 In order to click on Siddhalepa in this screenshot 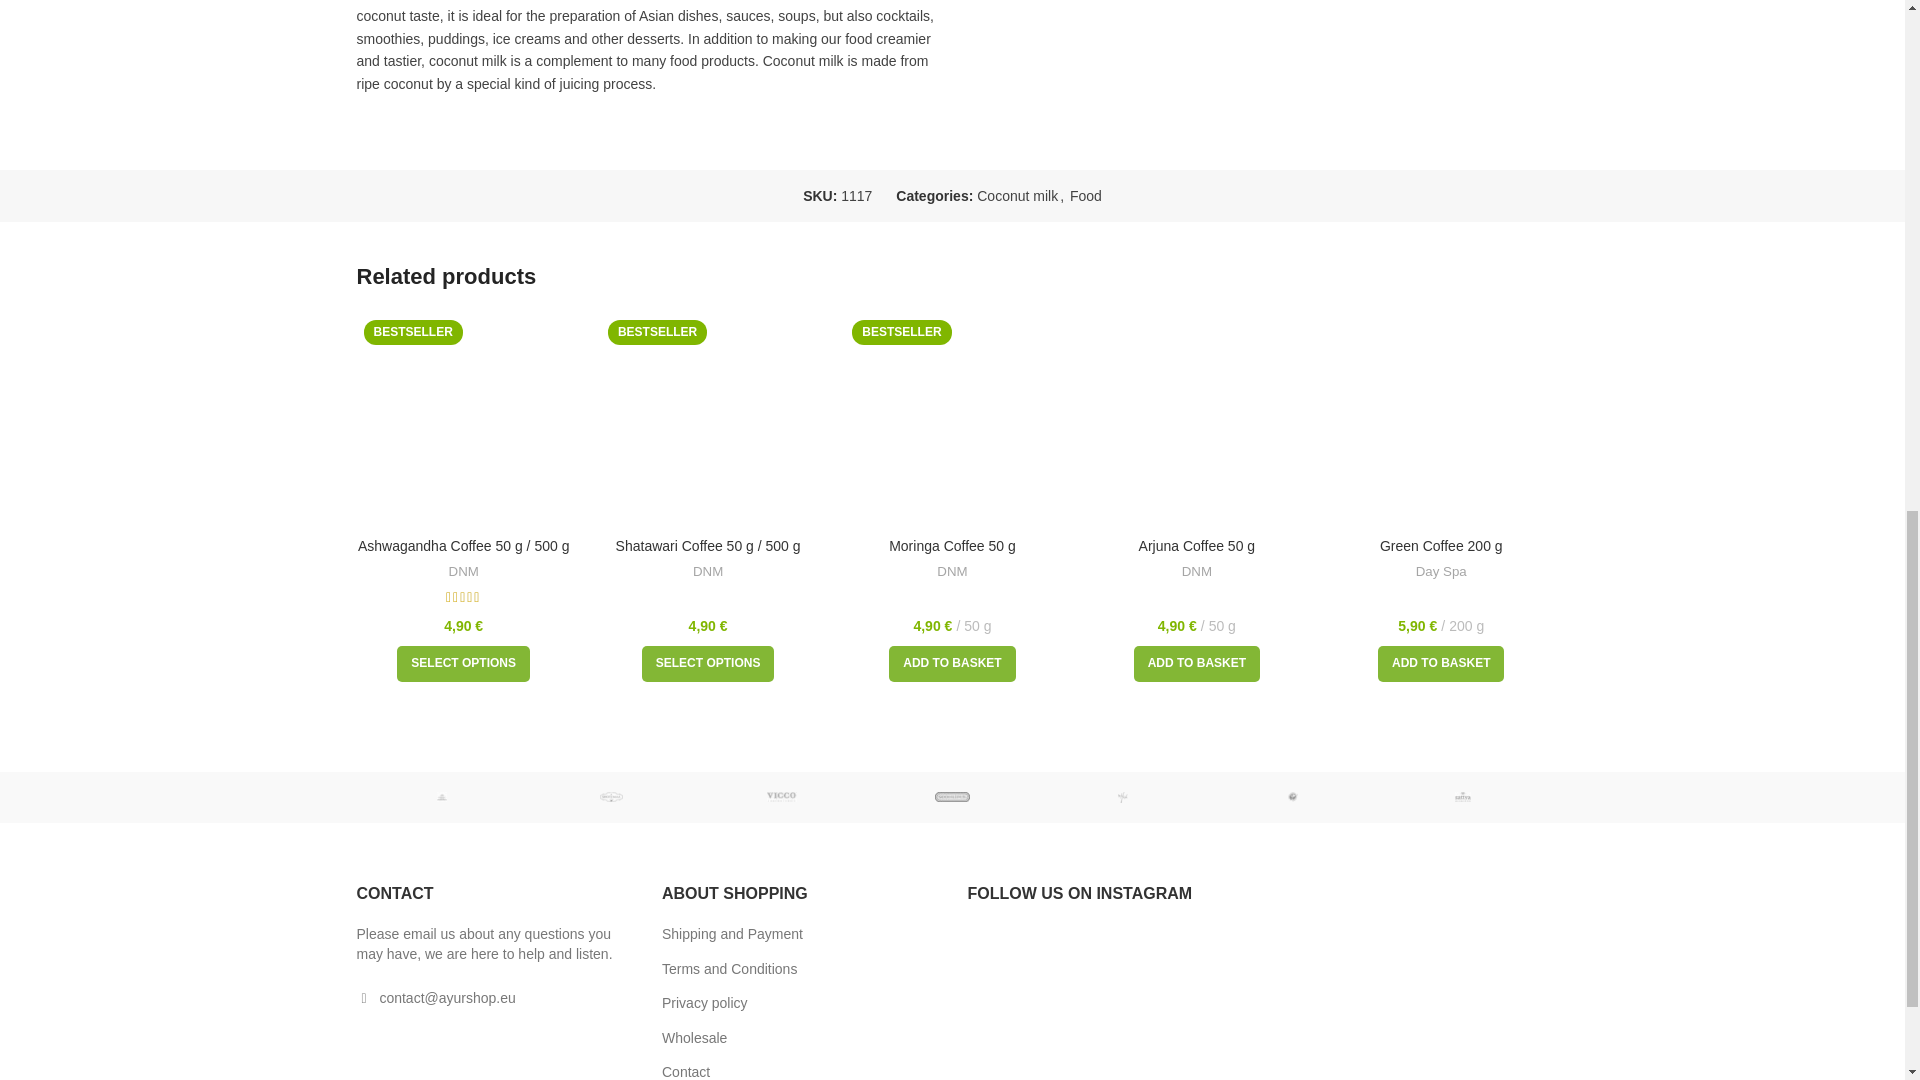, I will do `click(952, 797)`.